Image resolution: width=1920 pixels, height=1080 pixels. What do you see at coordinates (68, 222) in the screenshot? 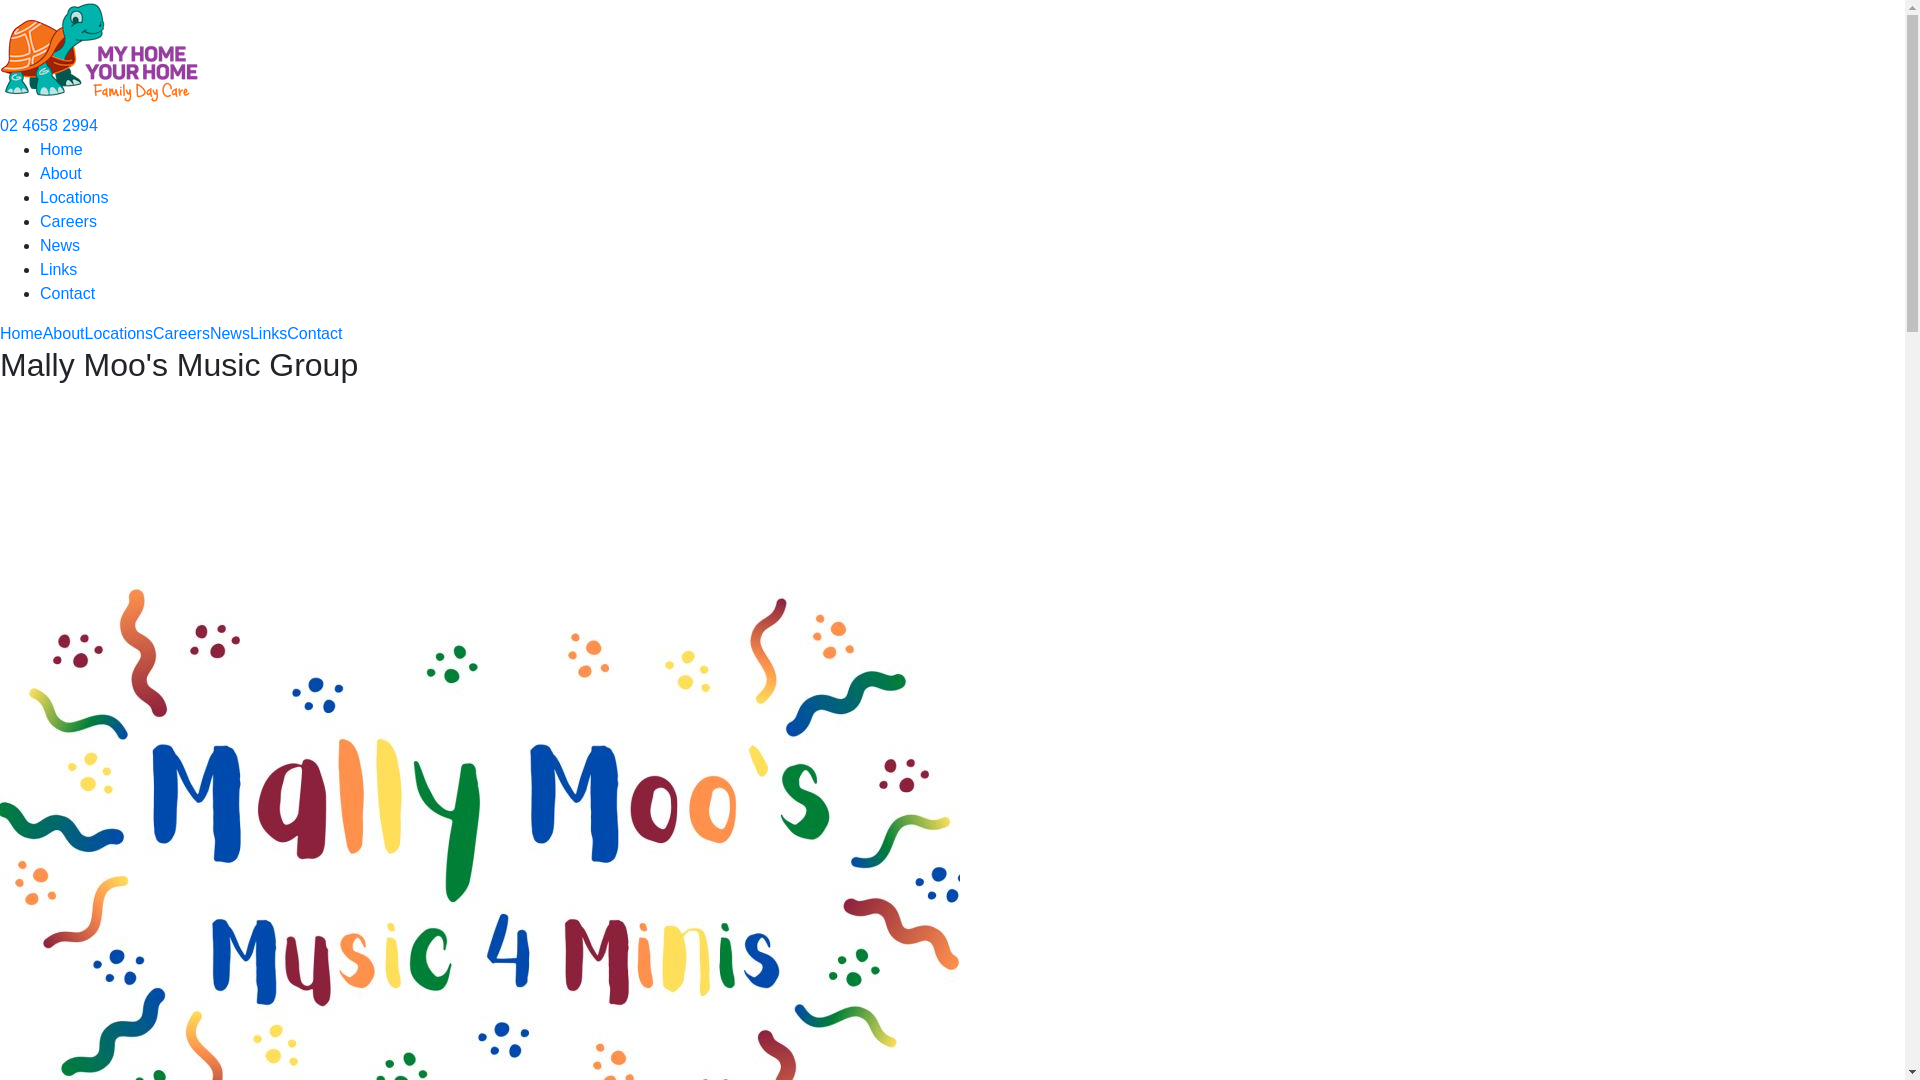
I see `Careers` at bounding box center [68, 222].